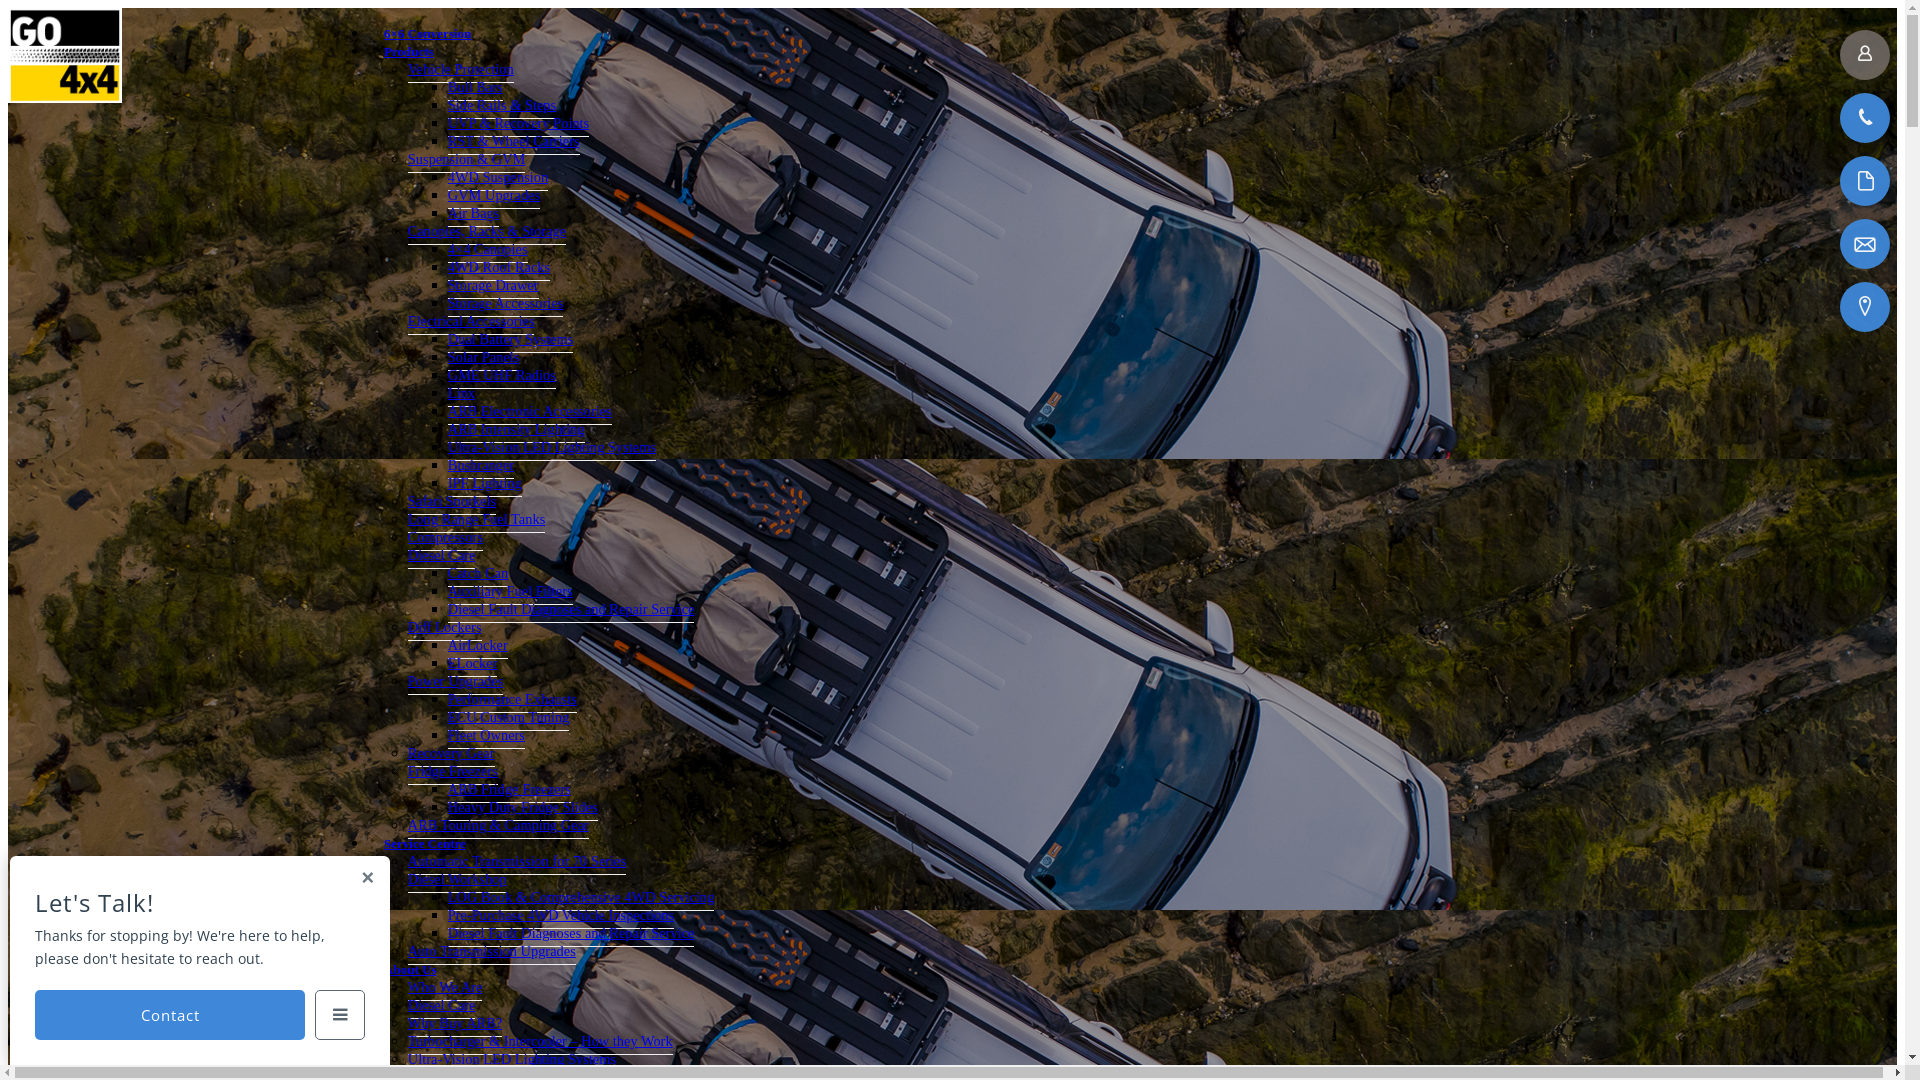 This screenshot has height=1080, width=1920. Describe the element at coordinates (473, 664) in the screenshot. I see `ELocker` at that location.